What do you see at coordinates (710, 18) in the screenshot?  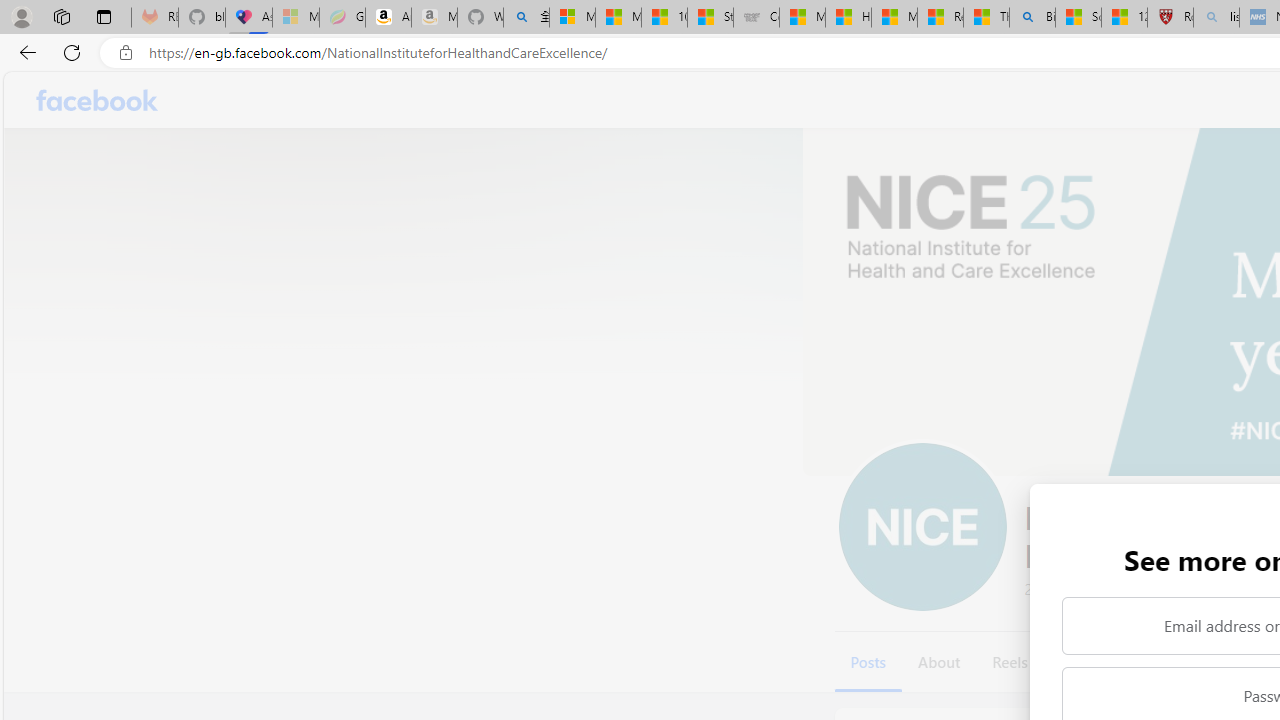 I see `Stocks - MSN` at bounding box center [710, 18].